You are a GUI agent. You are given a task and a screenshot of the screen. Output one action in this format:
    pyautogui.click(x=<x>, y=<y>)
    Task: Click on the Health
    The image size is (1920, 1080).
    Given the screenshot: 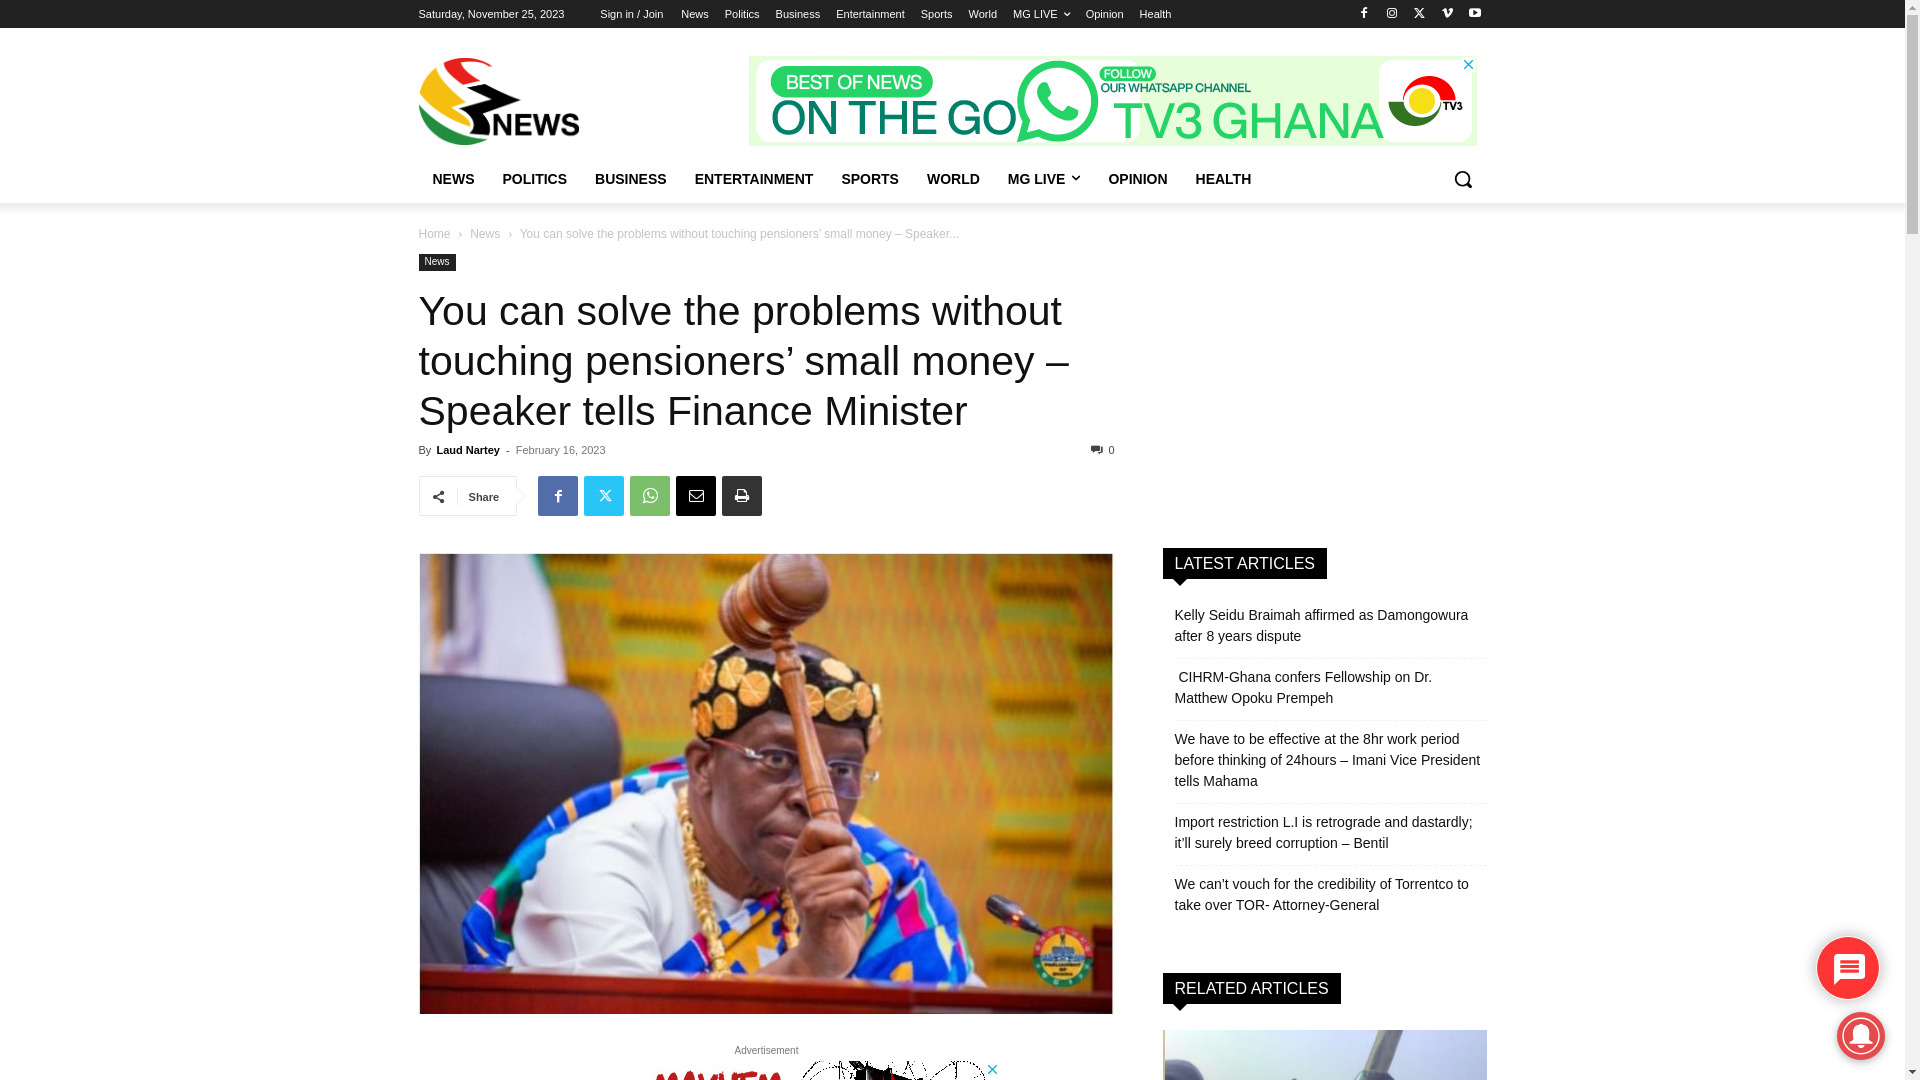 What is the action you would take?
    pyautogui.click(x=1156, y=14)
    